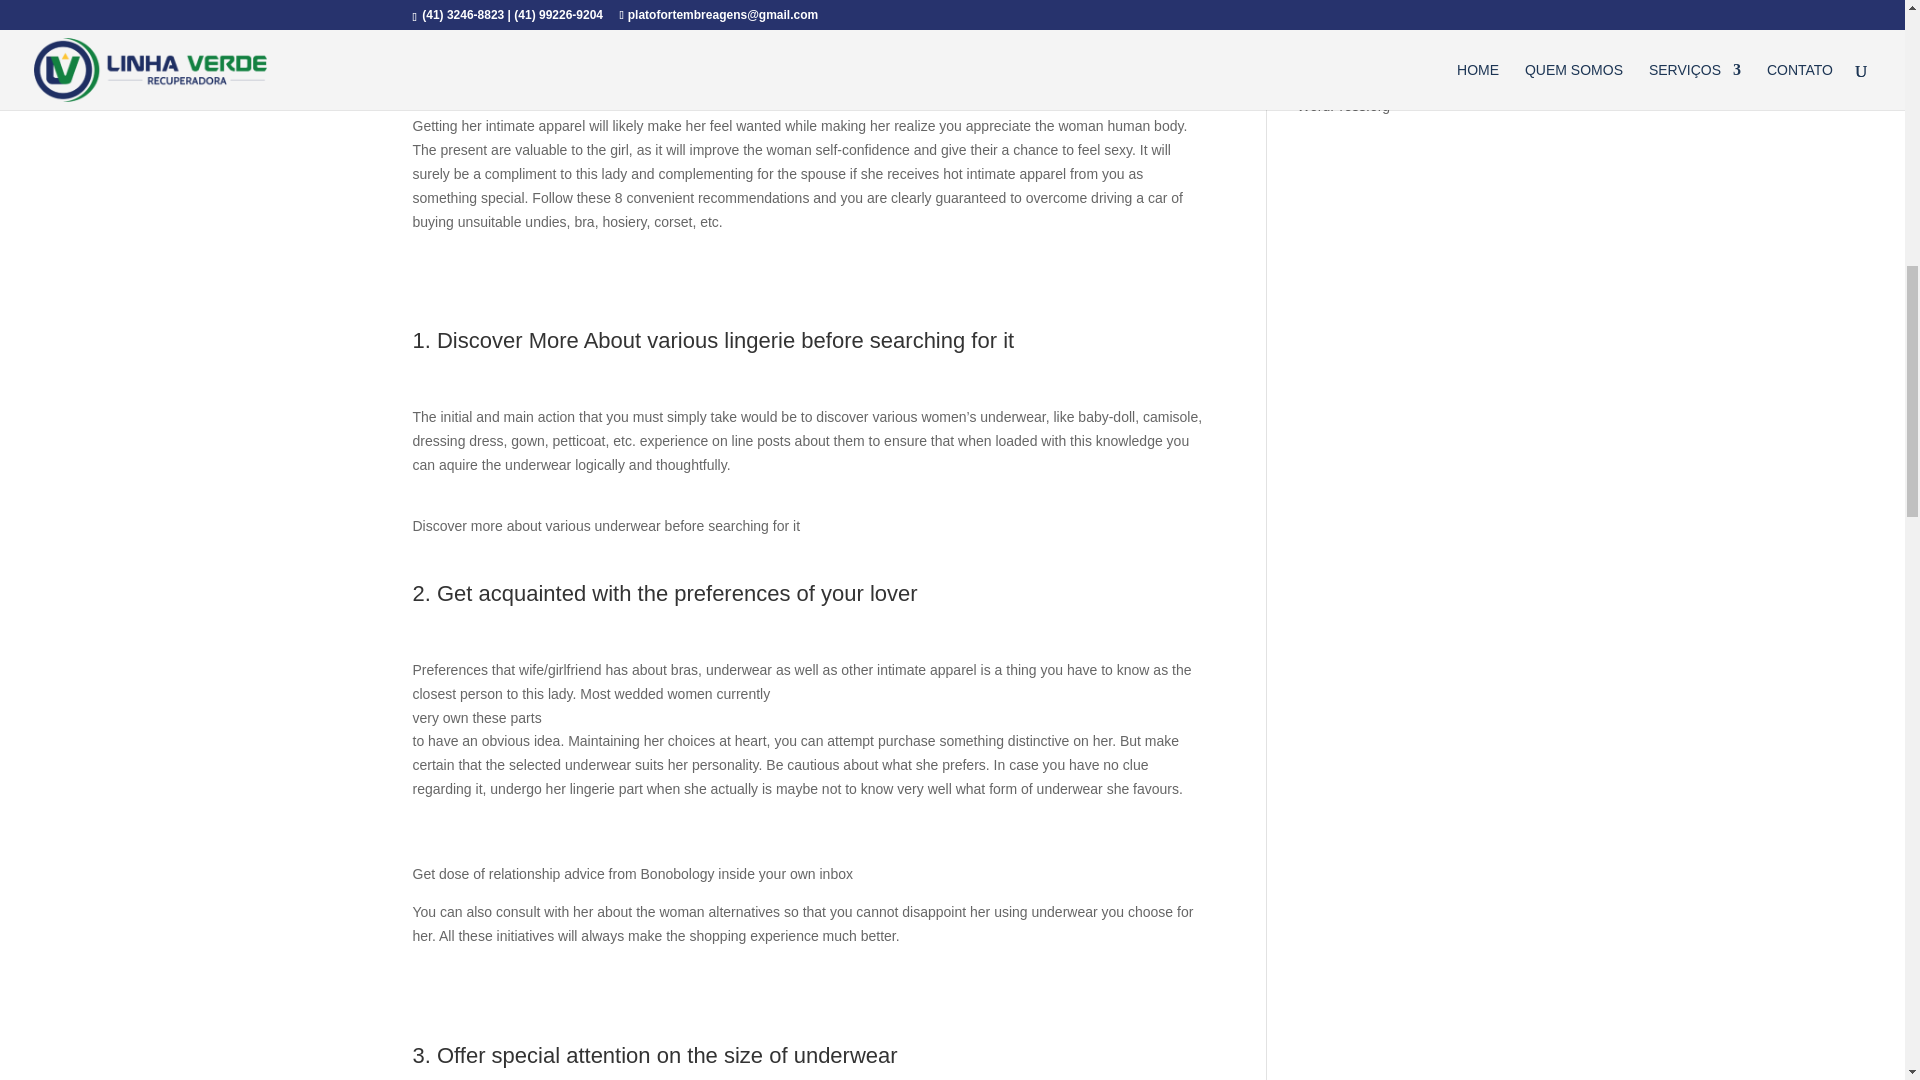 The image size is (1920, 1080). What do you see at coordinates (1344, 106) in the screenshot?
I see `WordPress.org` at bounding box center [1344, 106].